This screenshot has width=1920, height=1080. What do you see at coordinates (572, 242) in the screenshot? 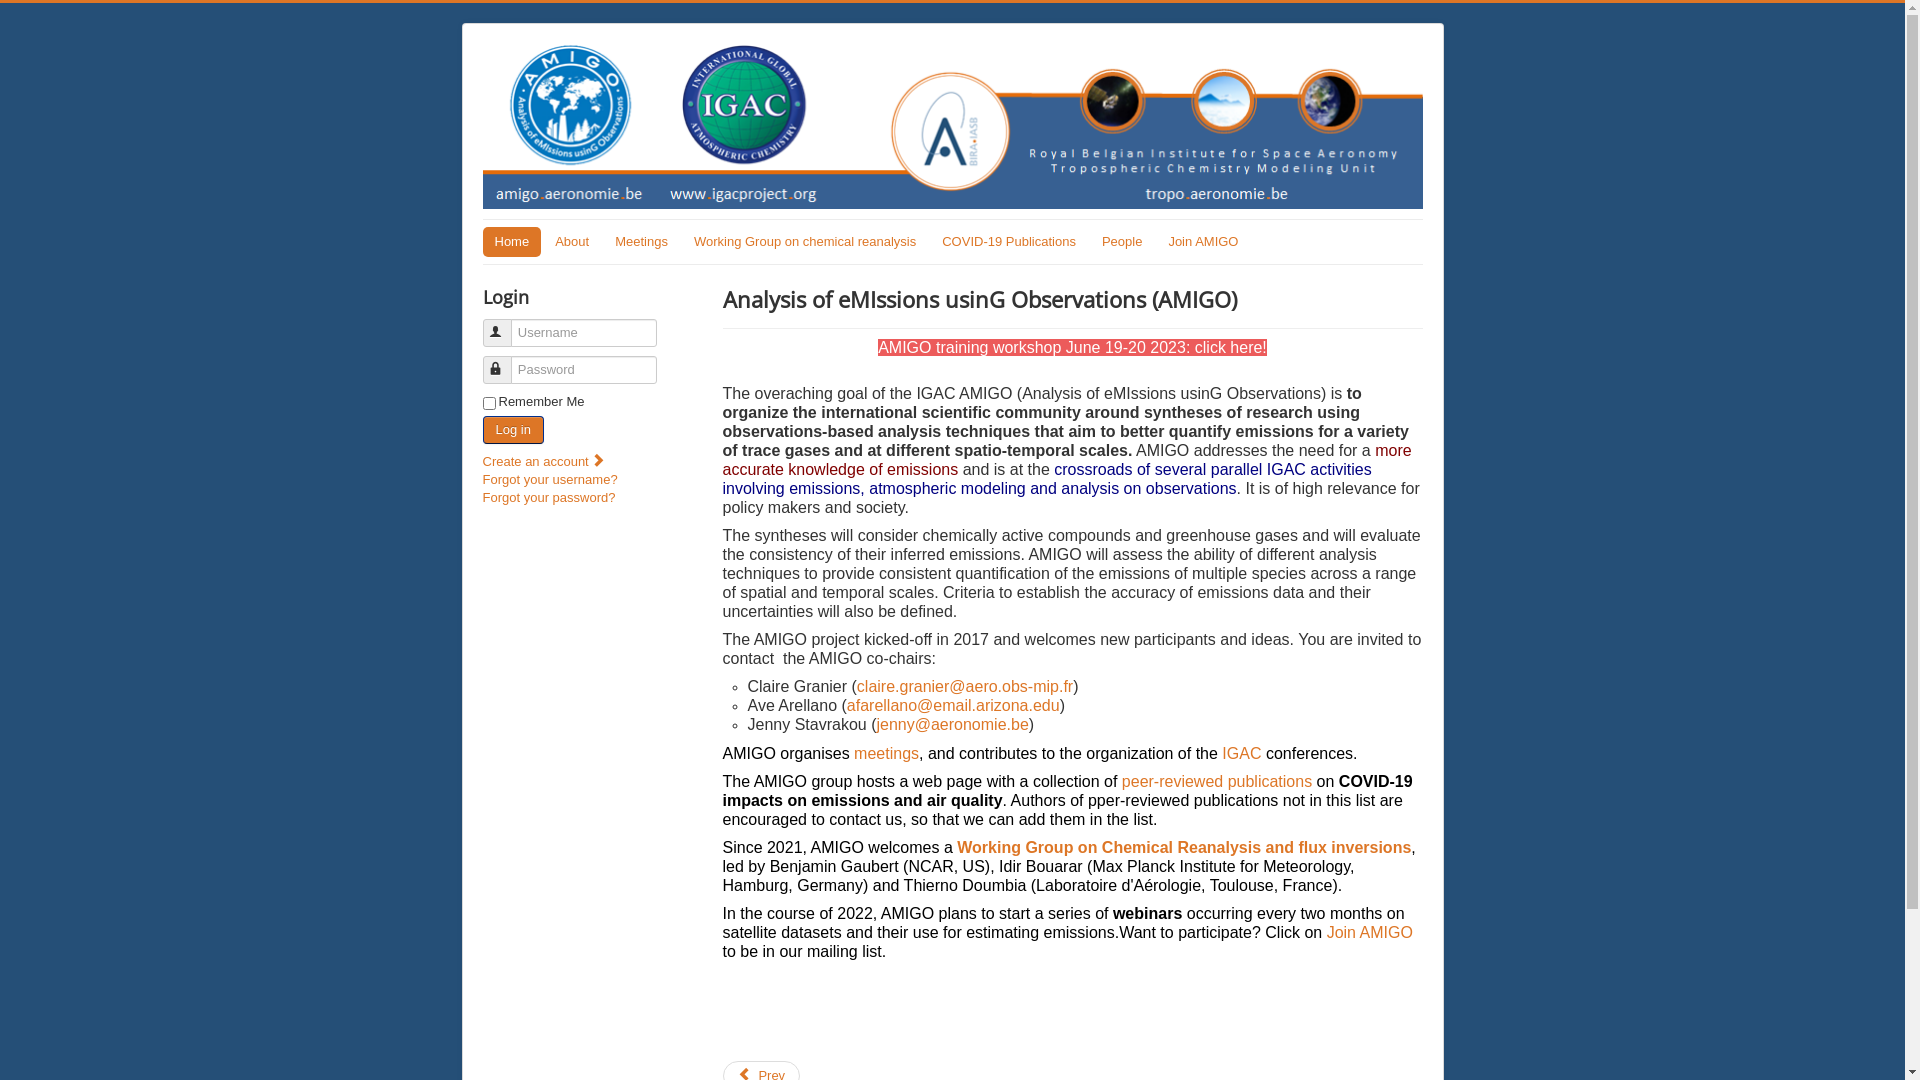
I see `About` at bounding box center [572, 242].